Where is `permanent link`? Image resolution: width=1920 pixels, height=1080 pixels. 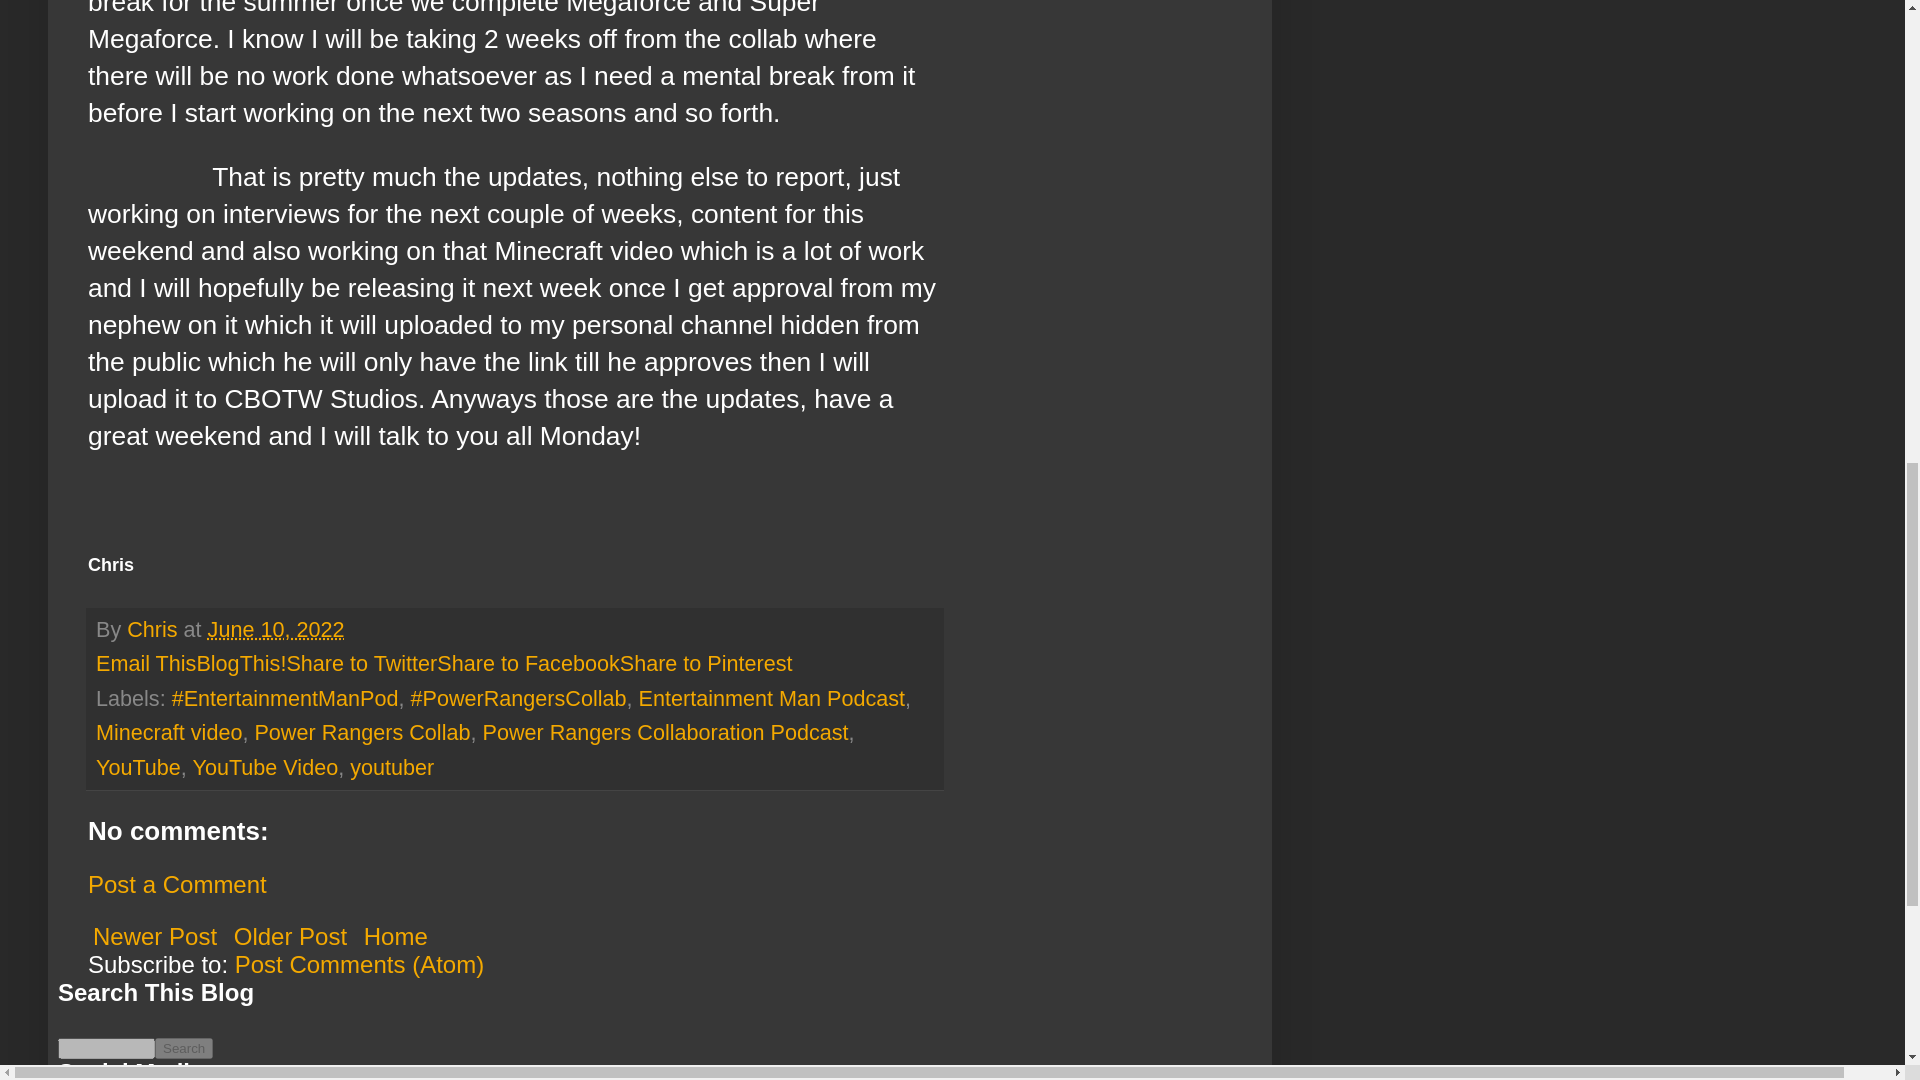 permanent link is located at coordinates (276, 628).